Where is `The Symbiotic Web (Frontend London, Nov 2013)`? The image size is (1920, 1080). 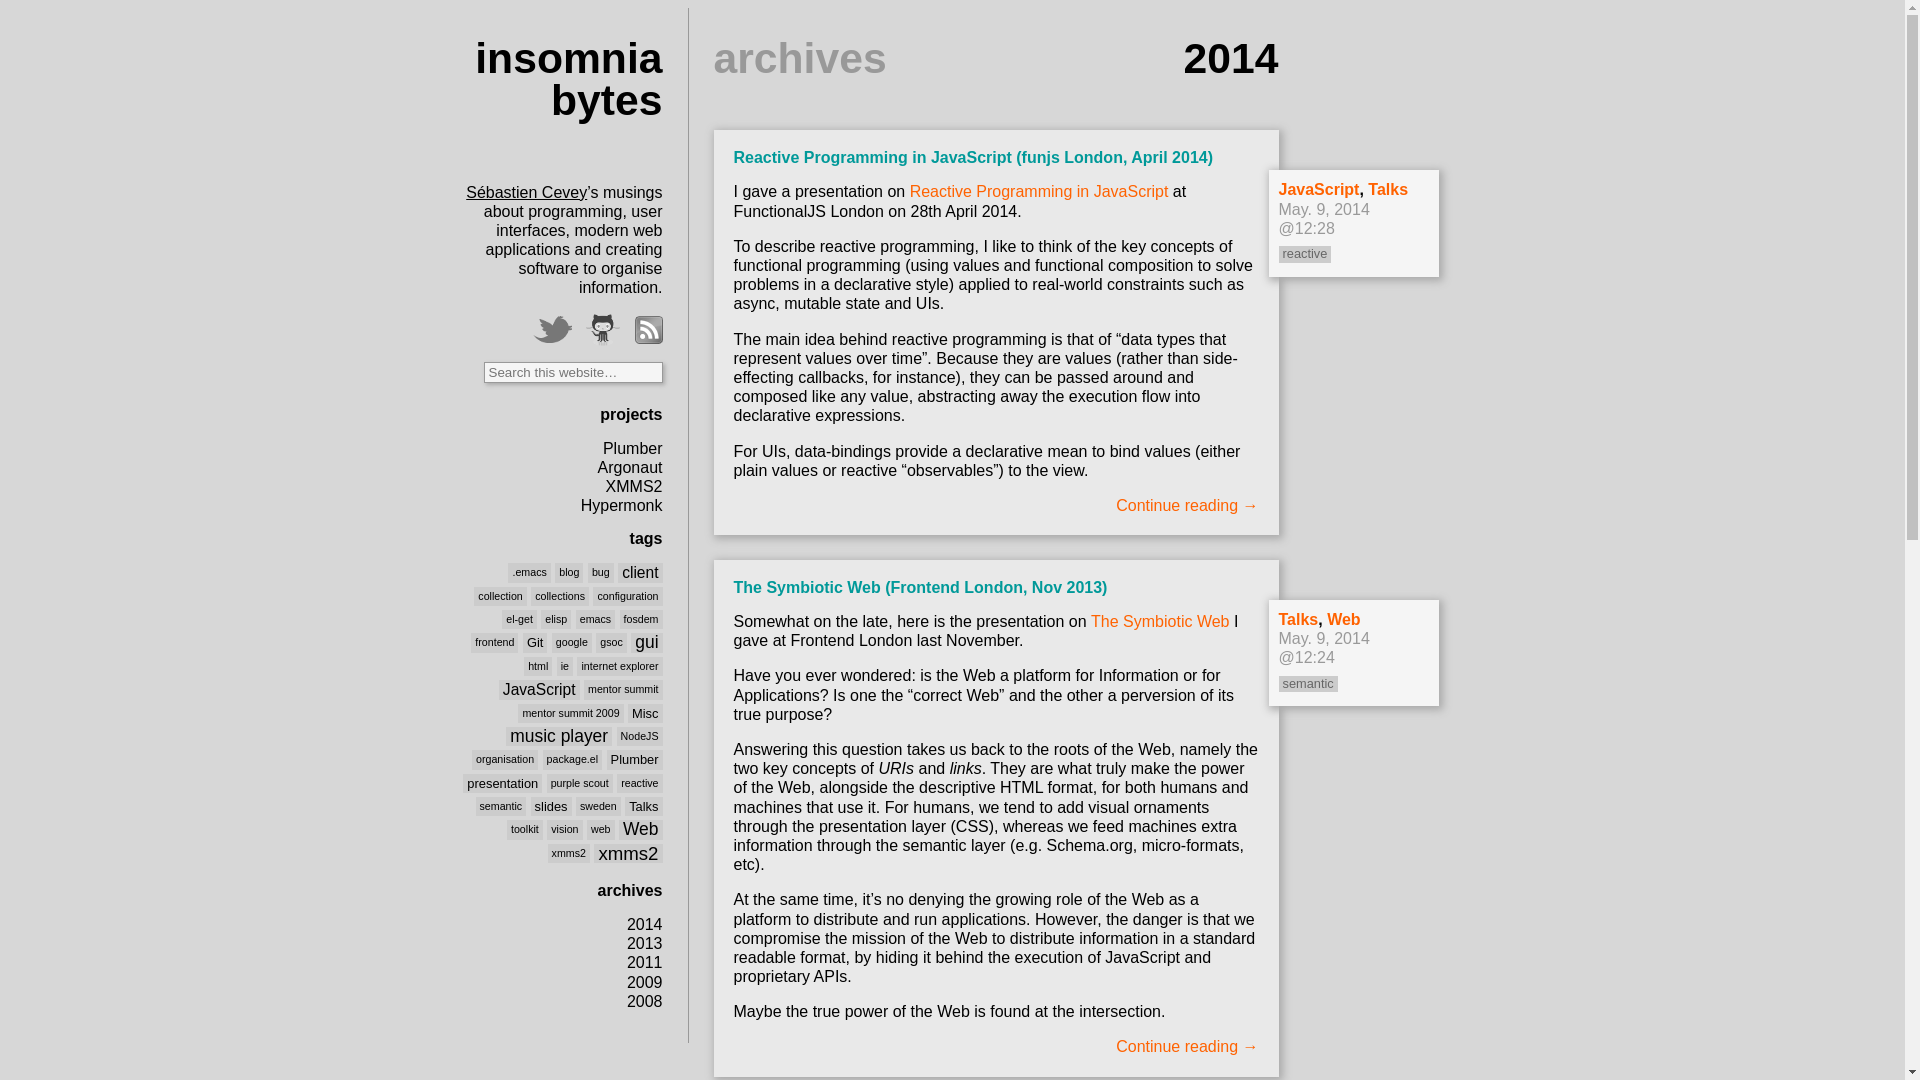
The Symbiotic Web (Frontend London, Nov 2013) is located at coordinates (921, 588).